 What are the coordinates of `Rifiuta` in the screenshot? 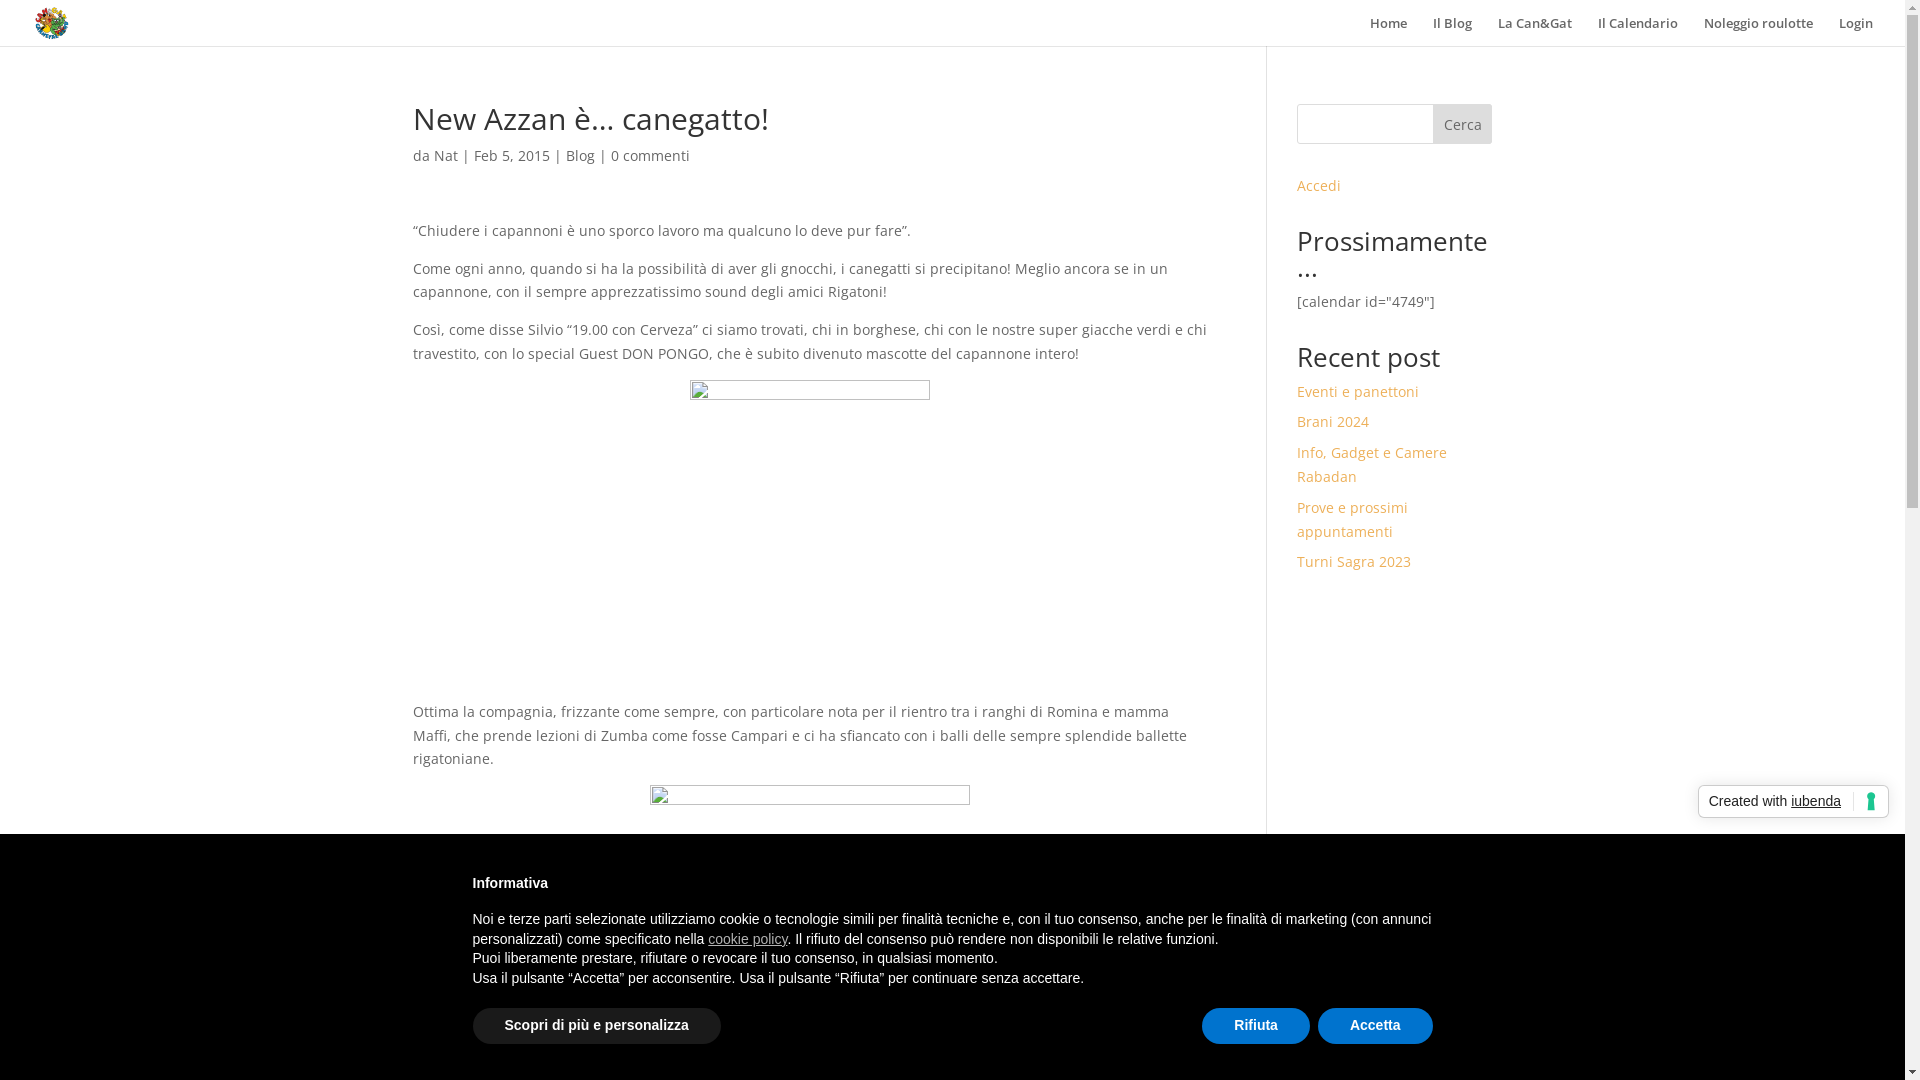 It's located at (1256, 1026).